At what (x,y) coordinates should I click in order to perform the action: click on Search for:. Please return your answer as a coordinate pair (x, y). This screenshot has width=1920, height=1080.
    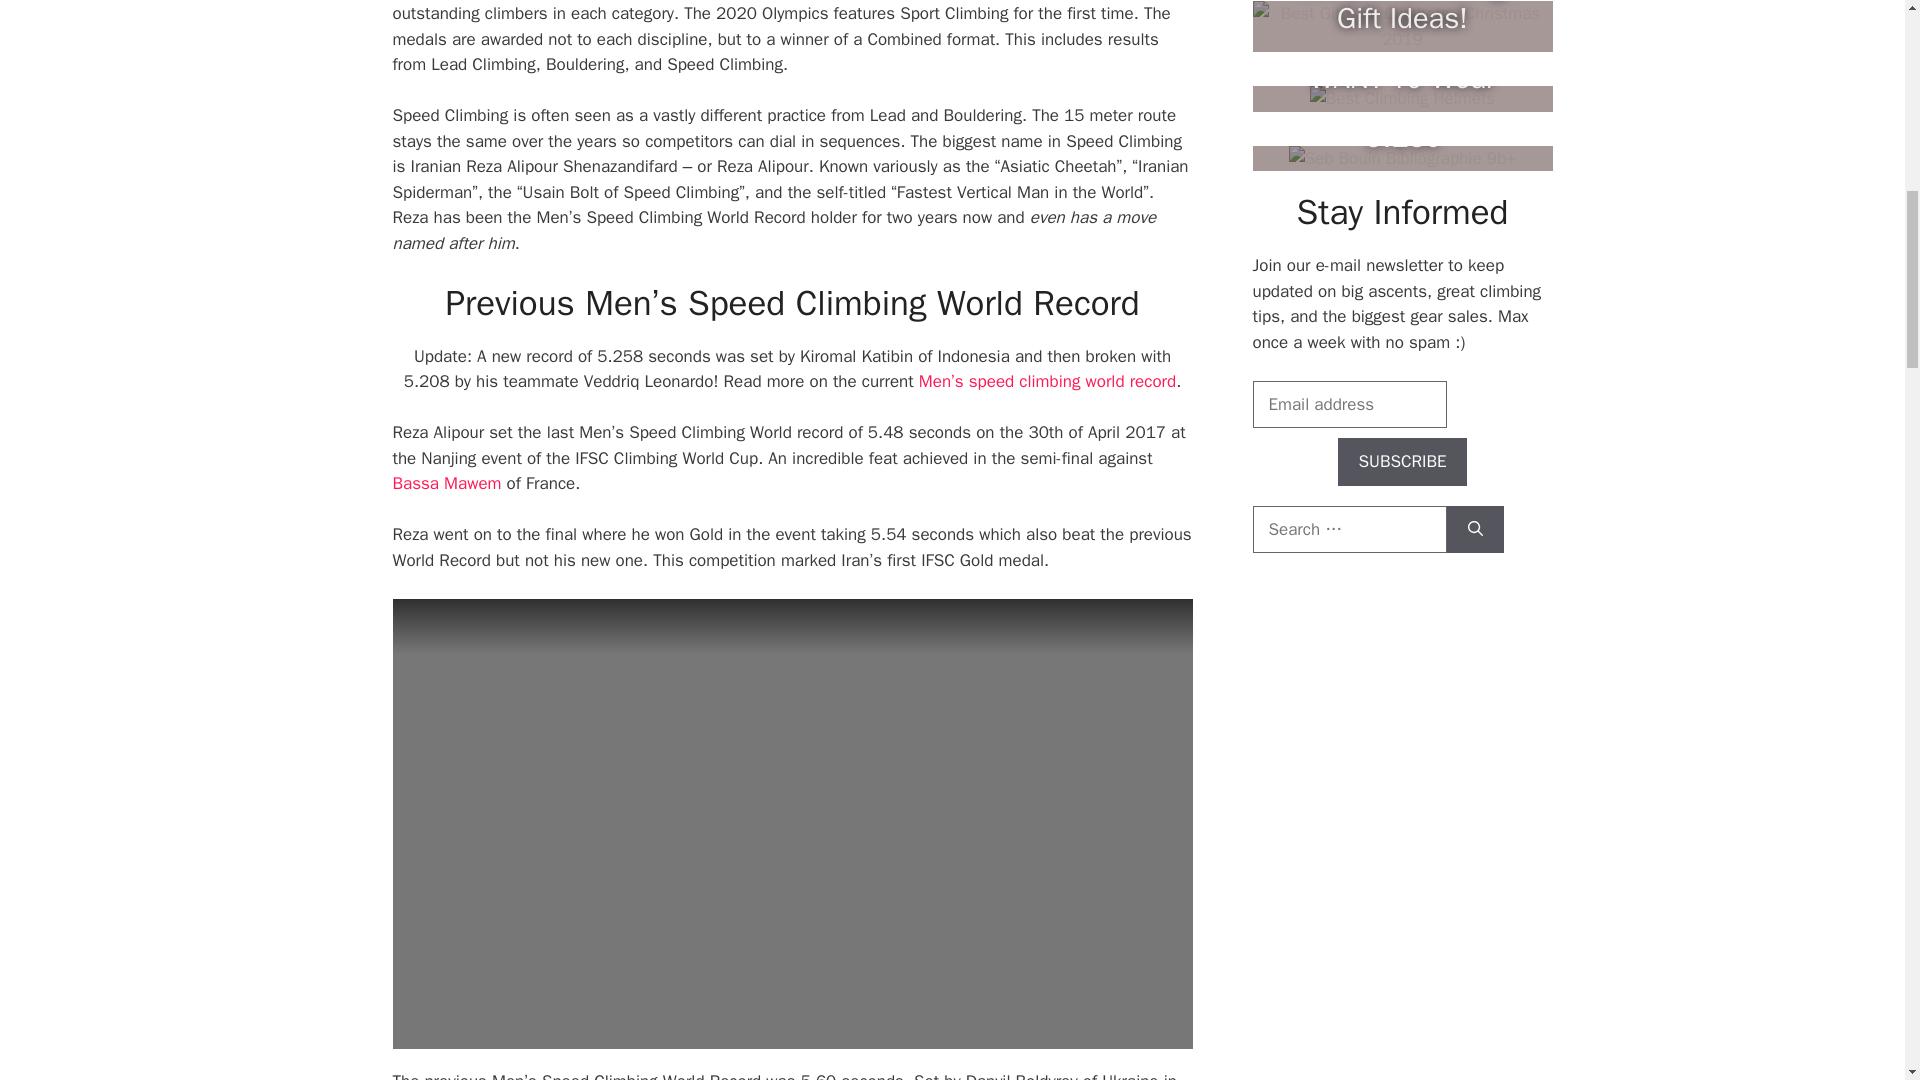
    Looking at the image, I should click on (1348, 530).